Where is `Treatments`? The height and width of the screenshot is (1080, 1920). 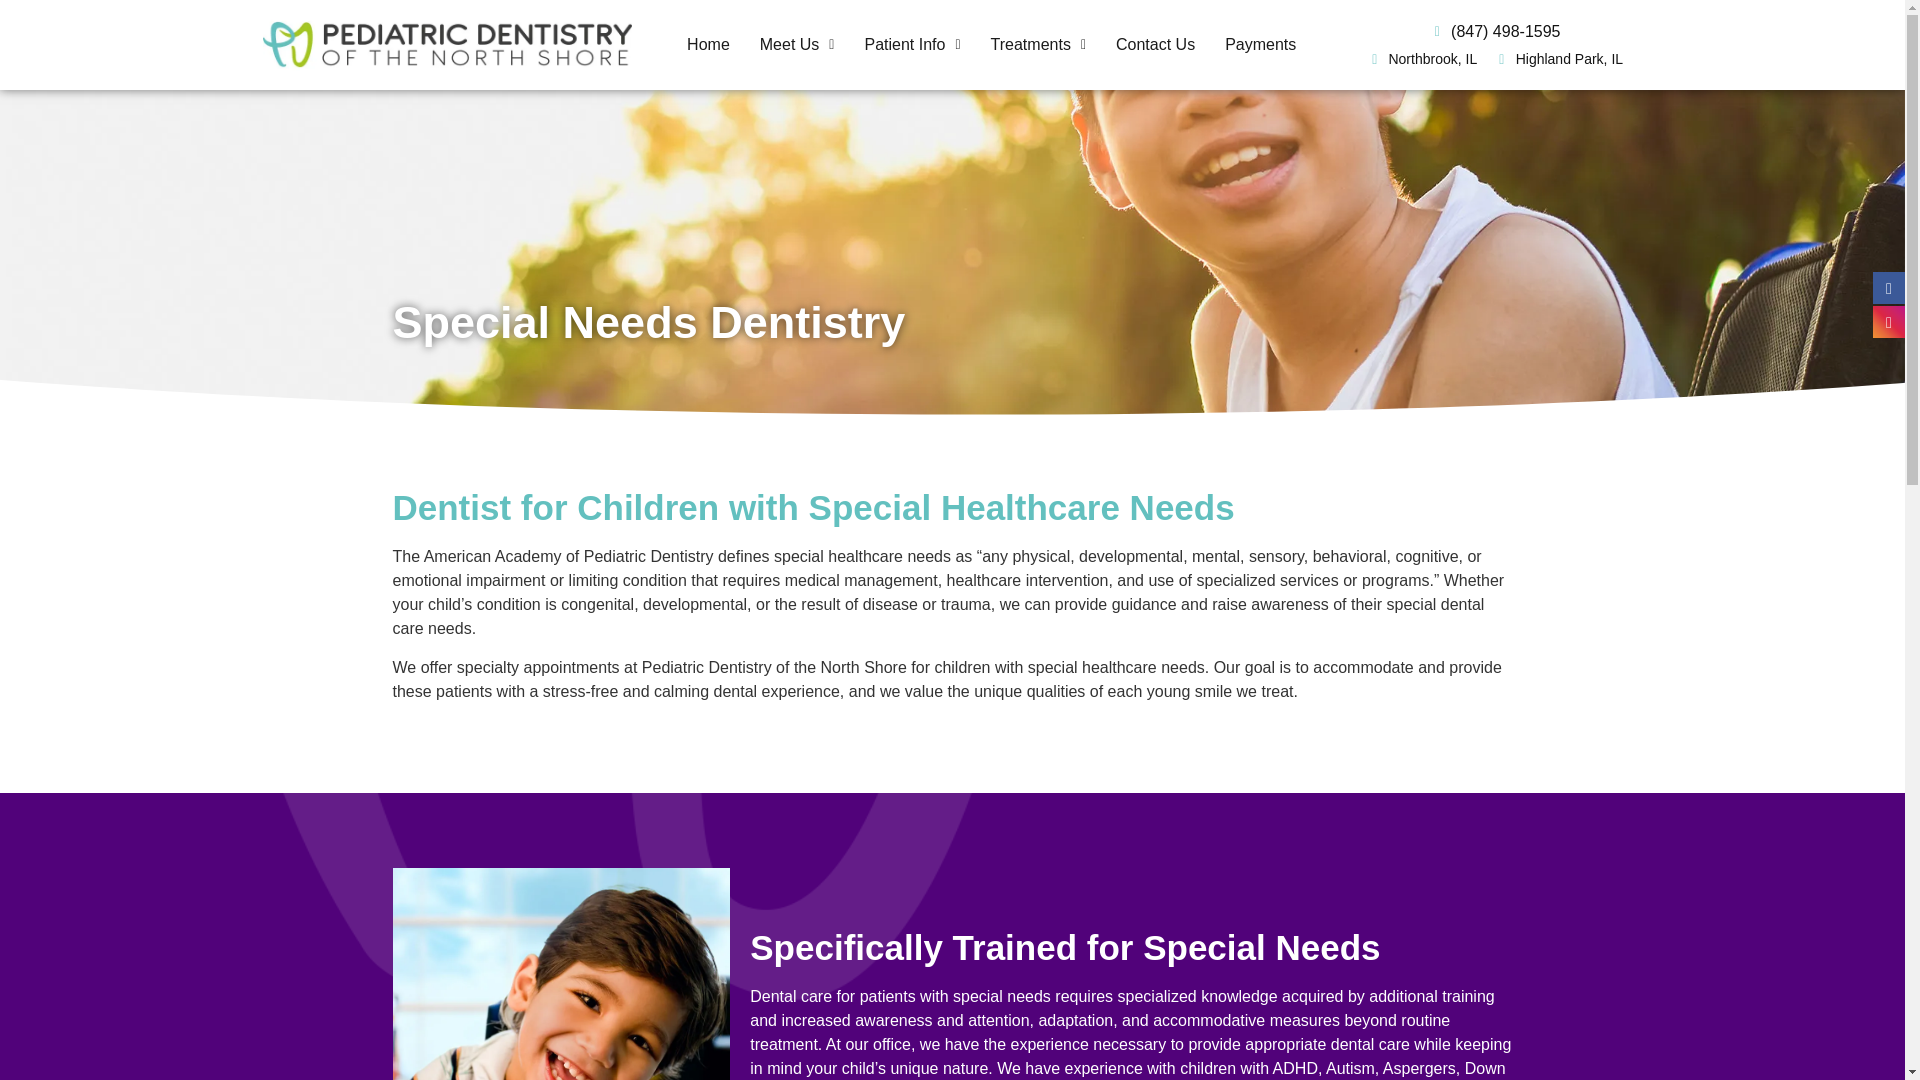 Treatments is located at coordinates (1038, 44).